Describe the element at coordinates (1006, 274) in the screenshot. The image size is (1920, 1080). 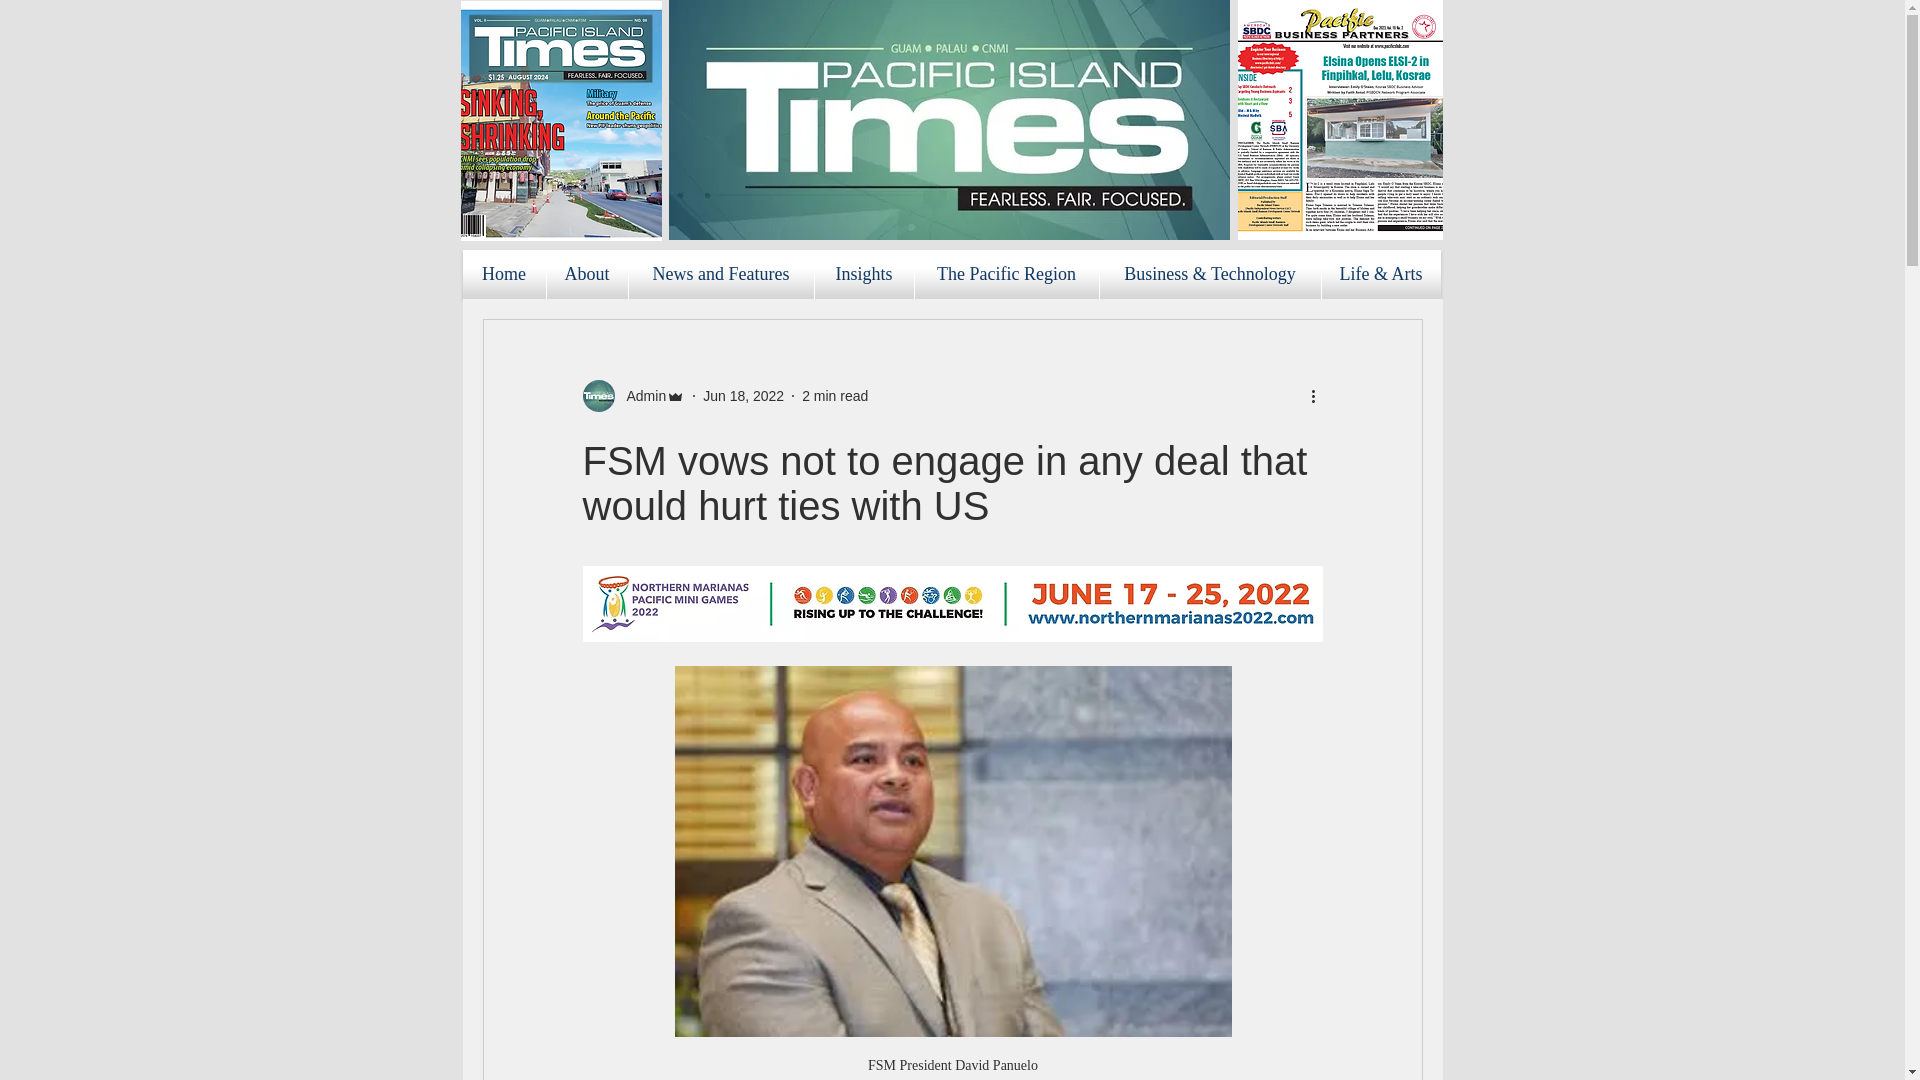
I see `The Pacific Region` at that location.